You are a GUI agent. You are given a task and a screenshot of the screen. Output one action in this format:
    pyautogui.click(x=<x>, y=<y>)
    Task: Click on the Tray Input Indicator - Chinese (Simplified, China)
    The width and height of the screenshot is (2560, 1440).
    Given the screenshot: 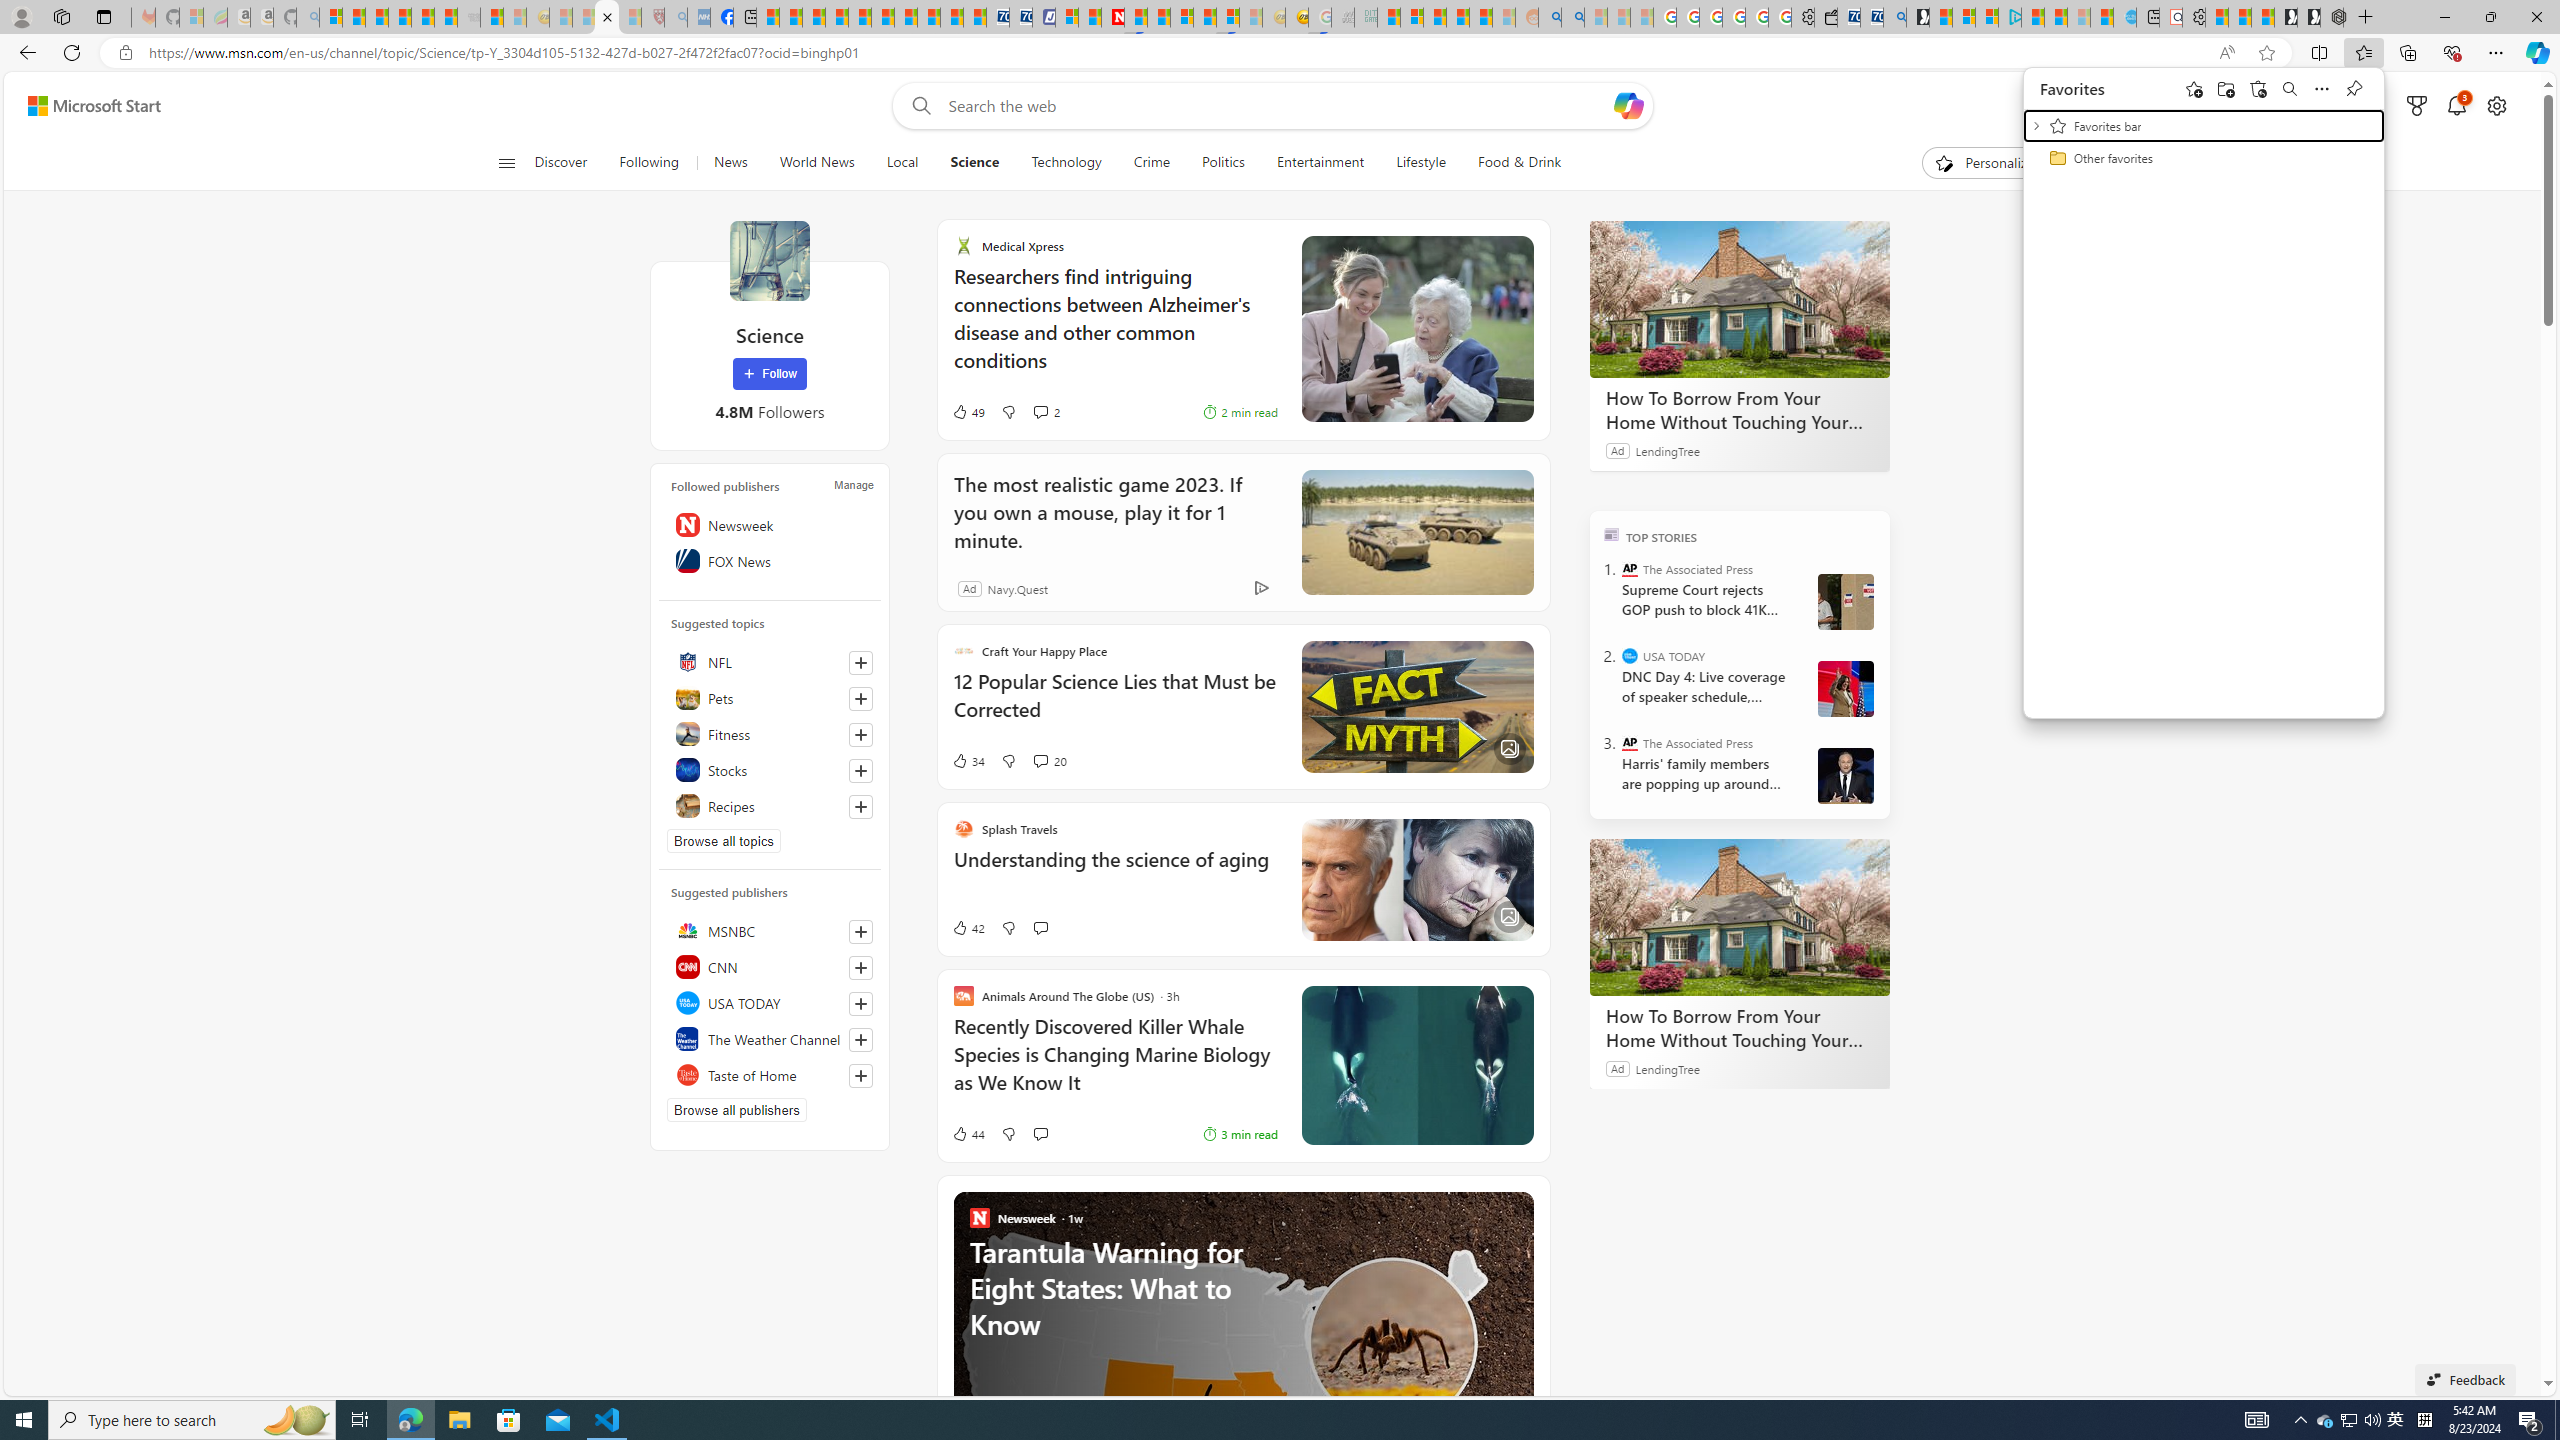 What is the action you would take?
    pyautogui.click(x=2424, y=1420)
    